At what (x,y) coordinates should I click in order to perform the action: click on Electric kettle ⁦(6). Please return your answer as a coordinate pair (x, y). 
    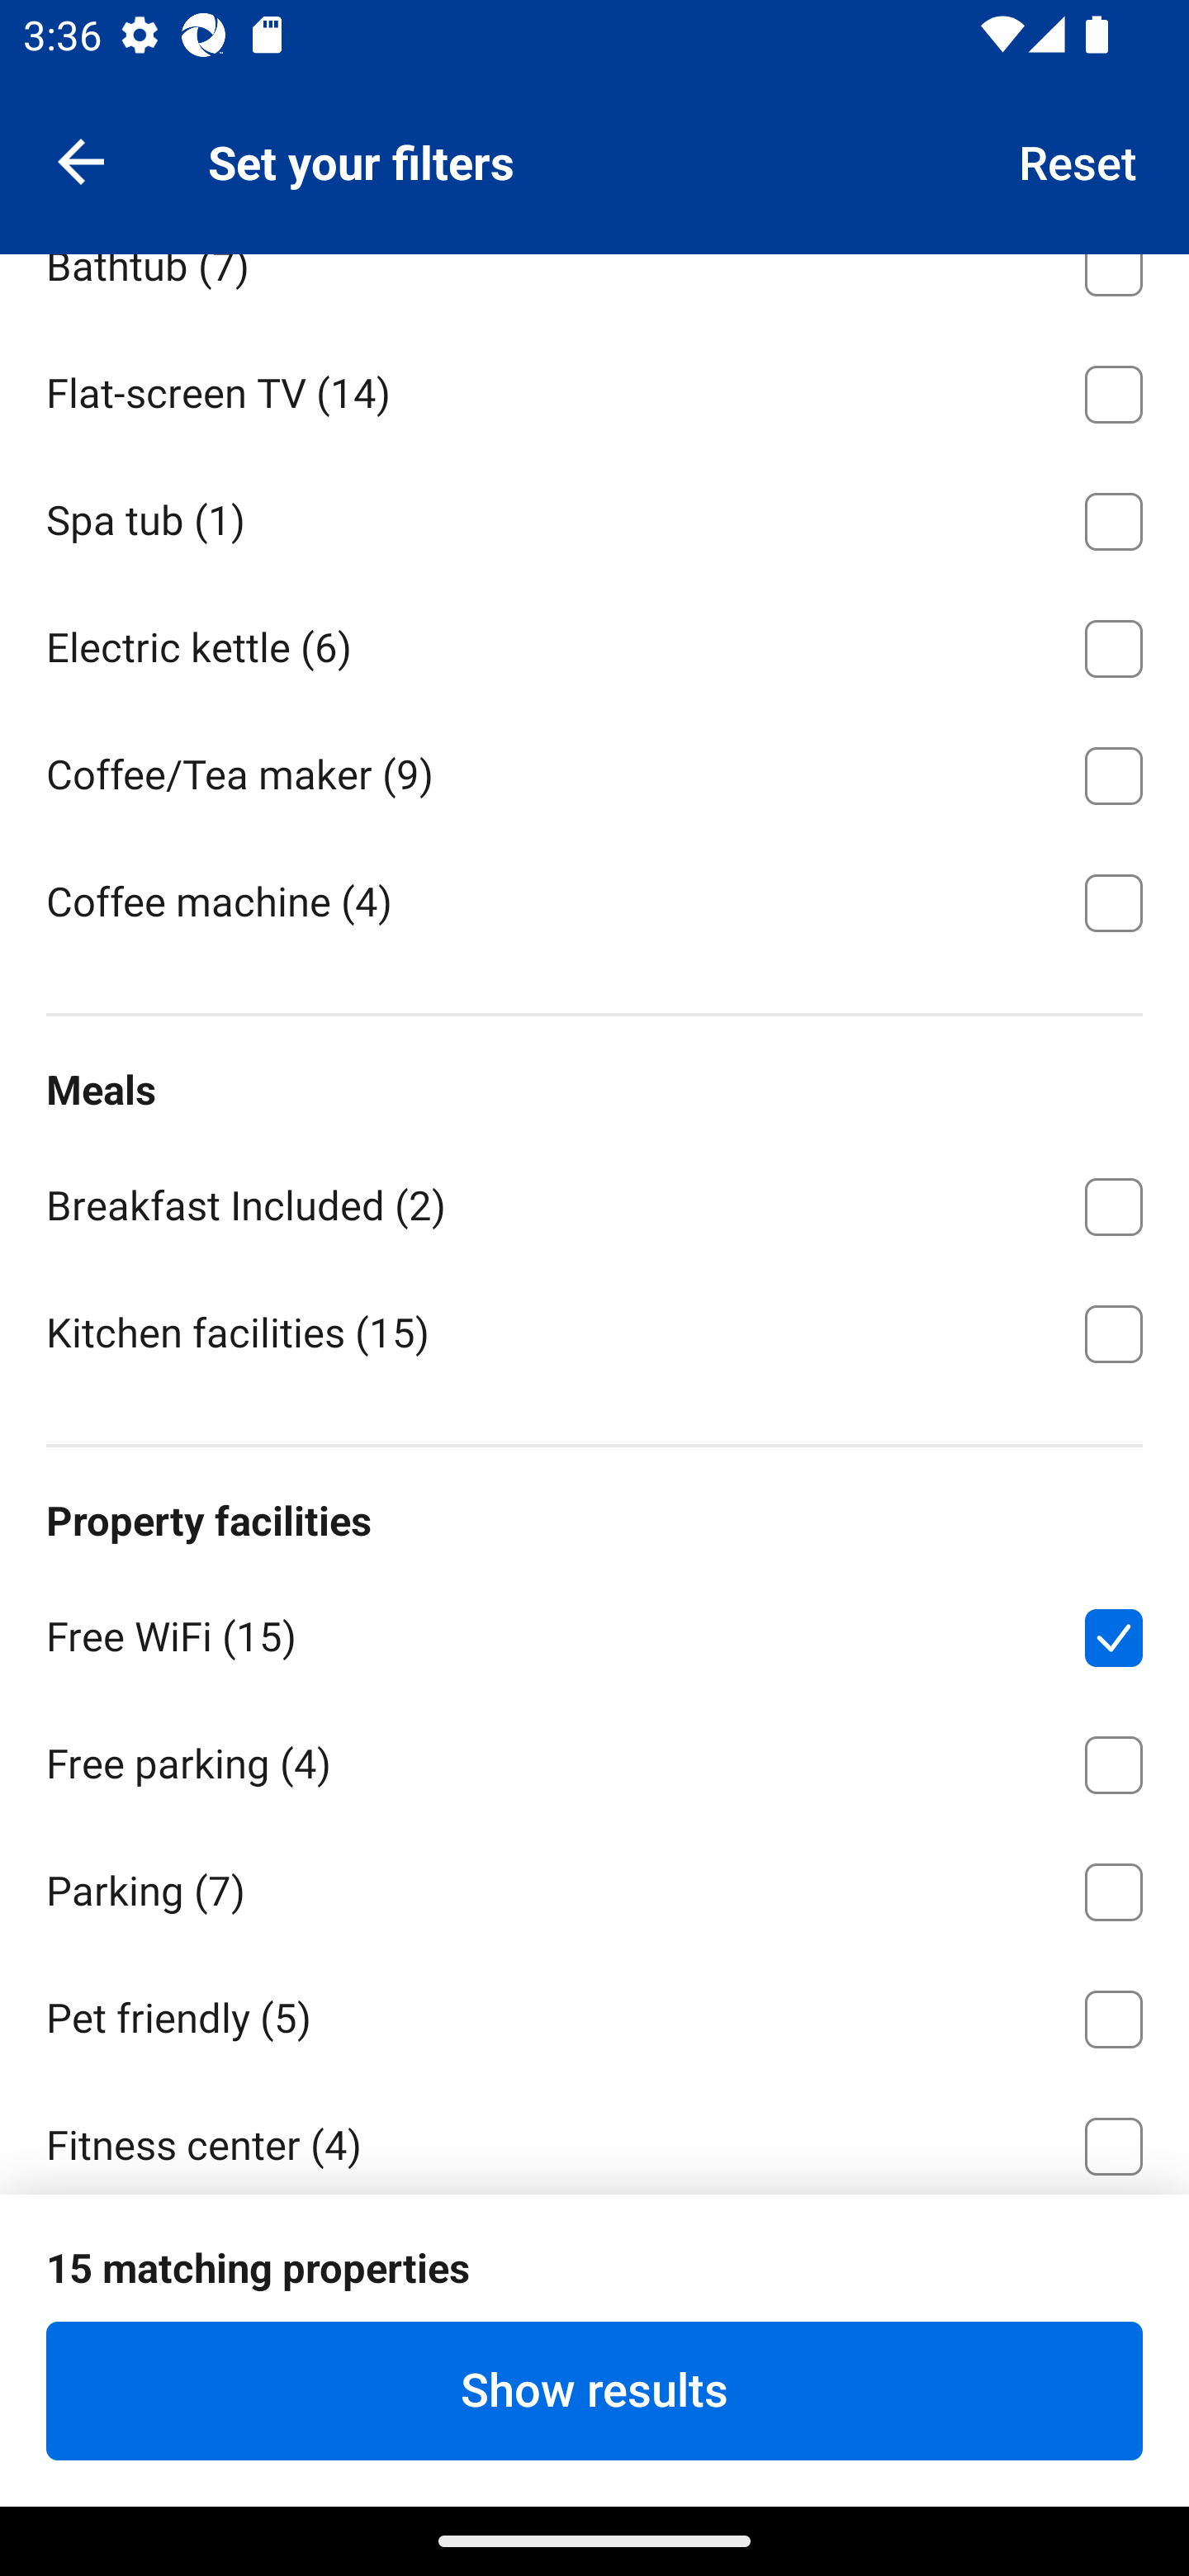
    Looking at the image, I should click on (594, 642).